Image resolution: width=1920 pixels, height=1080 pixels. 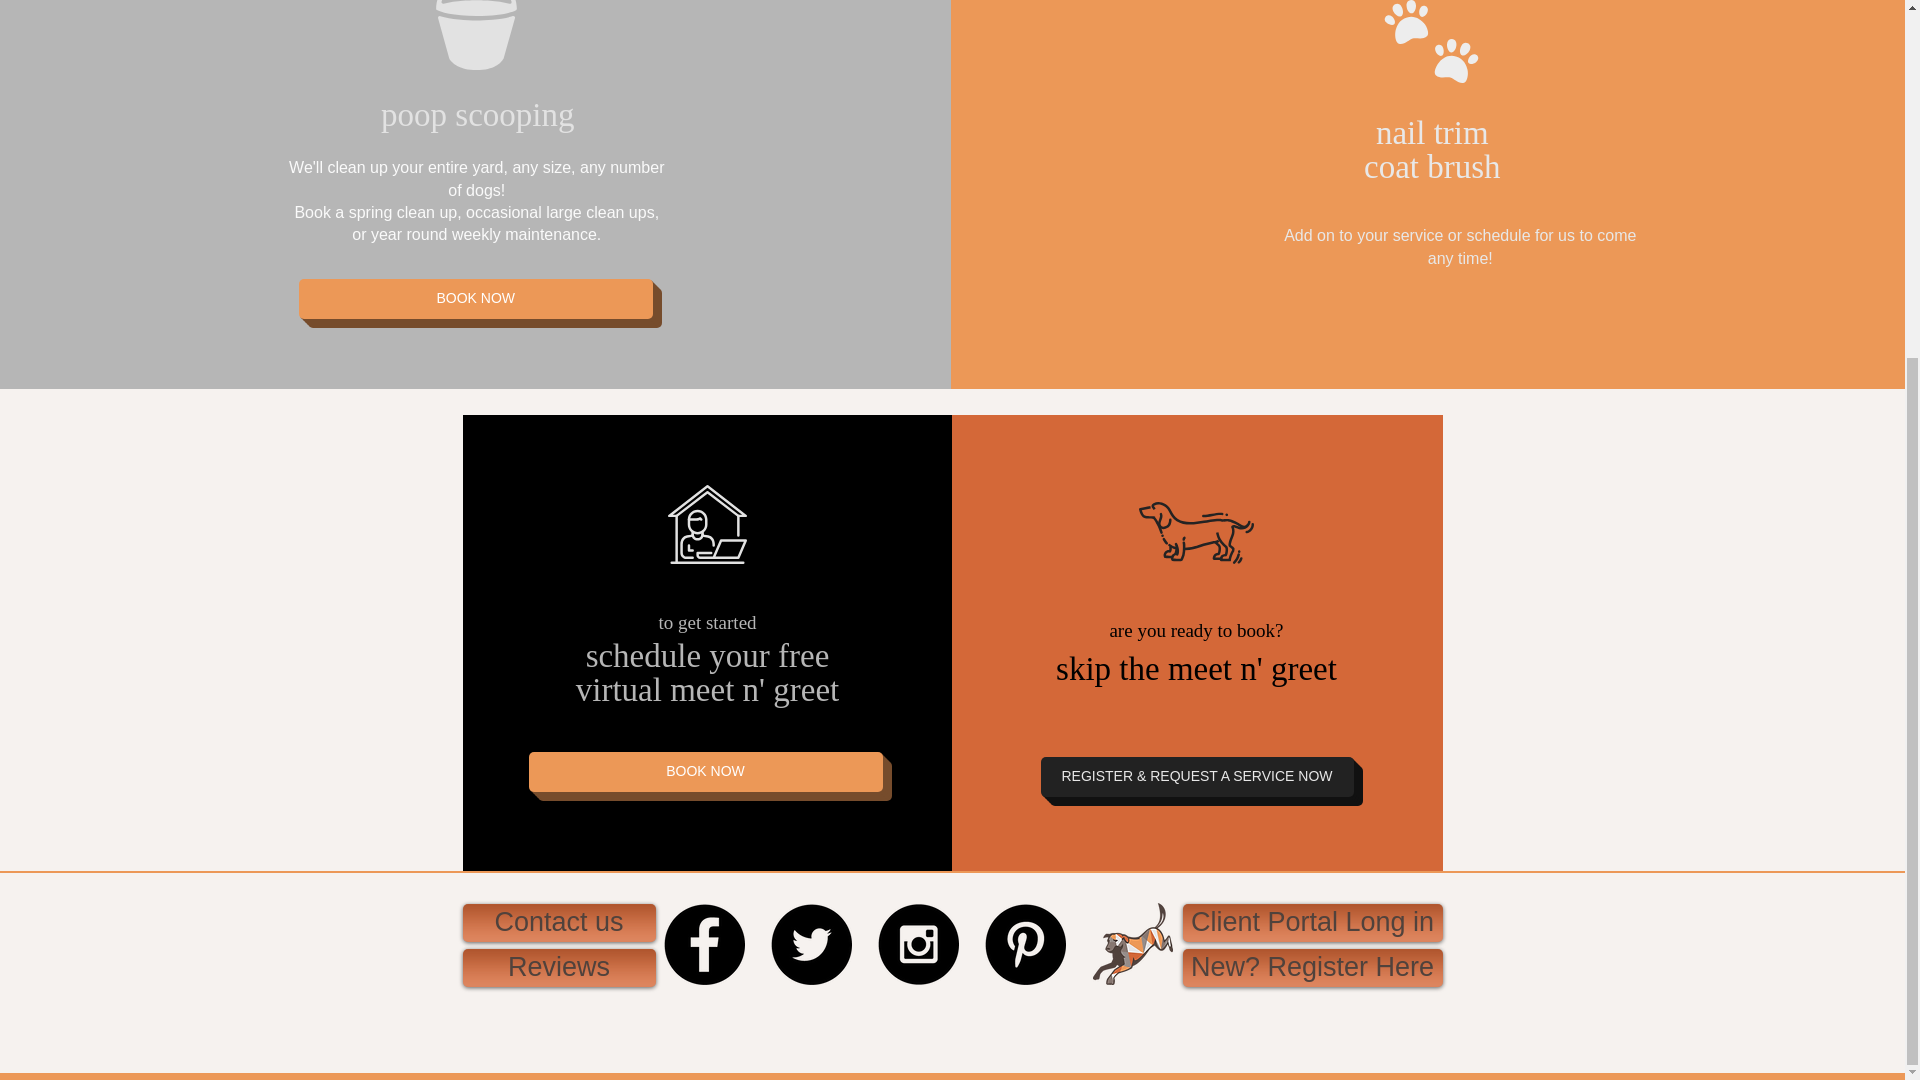 I want to click on Contact us, so click(x=558, y=922).